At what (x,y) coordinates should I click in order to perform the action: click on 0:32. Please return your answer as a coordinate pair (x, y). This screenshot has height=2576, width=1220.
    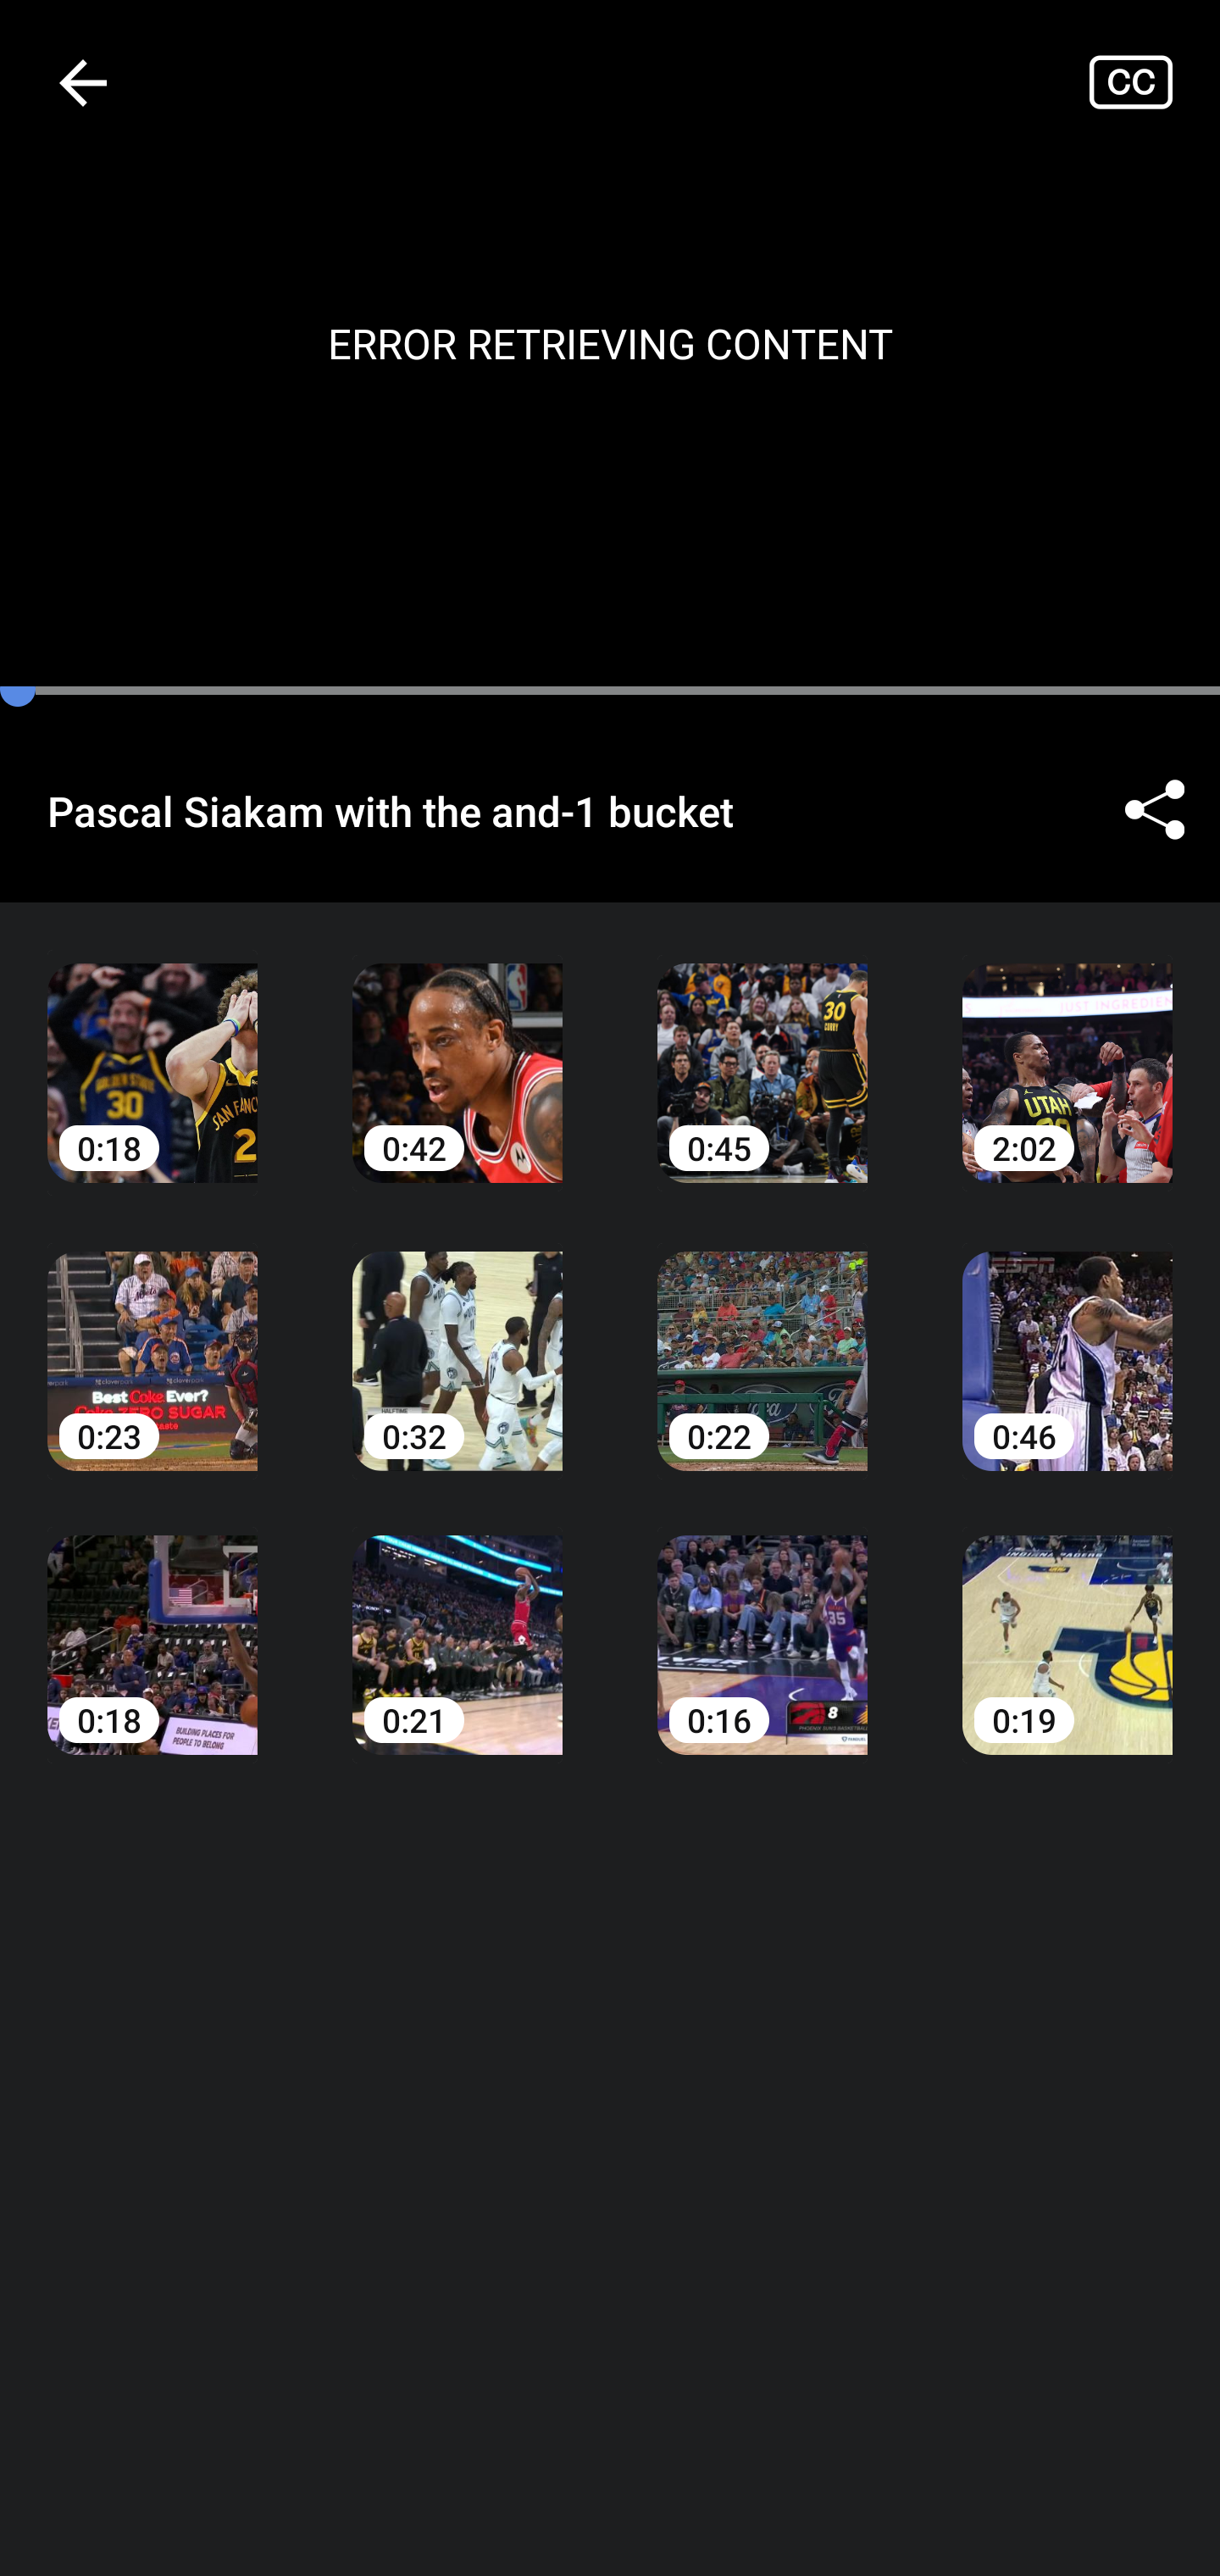
    Looking at the image, I should click on (457, 1336).